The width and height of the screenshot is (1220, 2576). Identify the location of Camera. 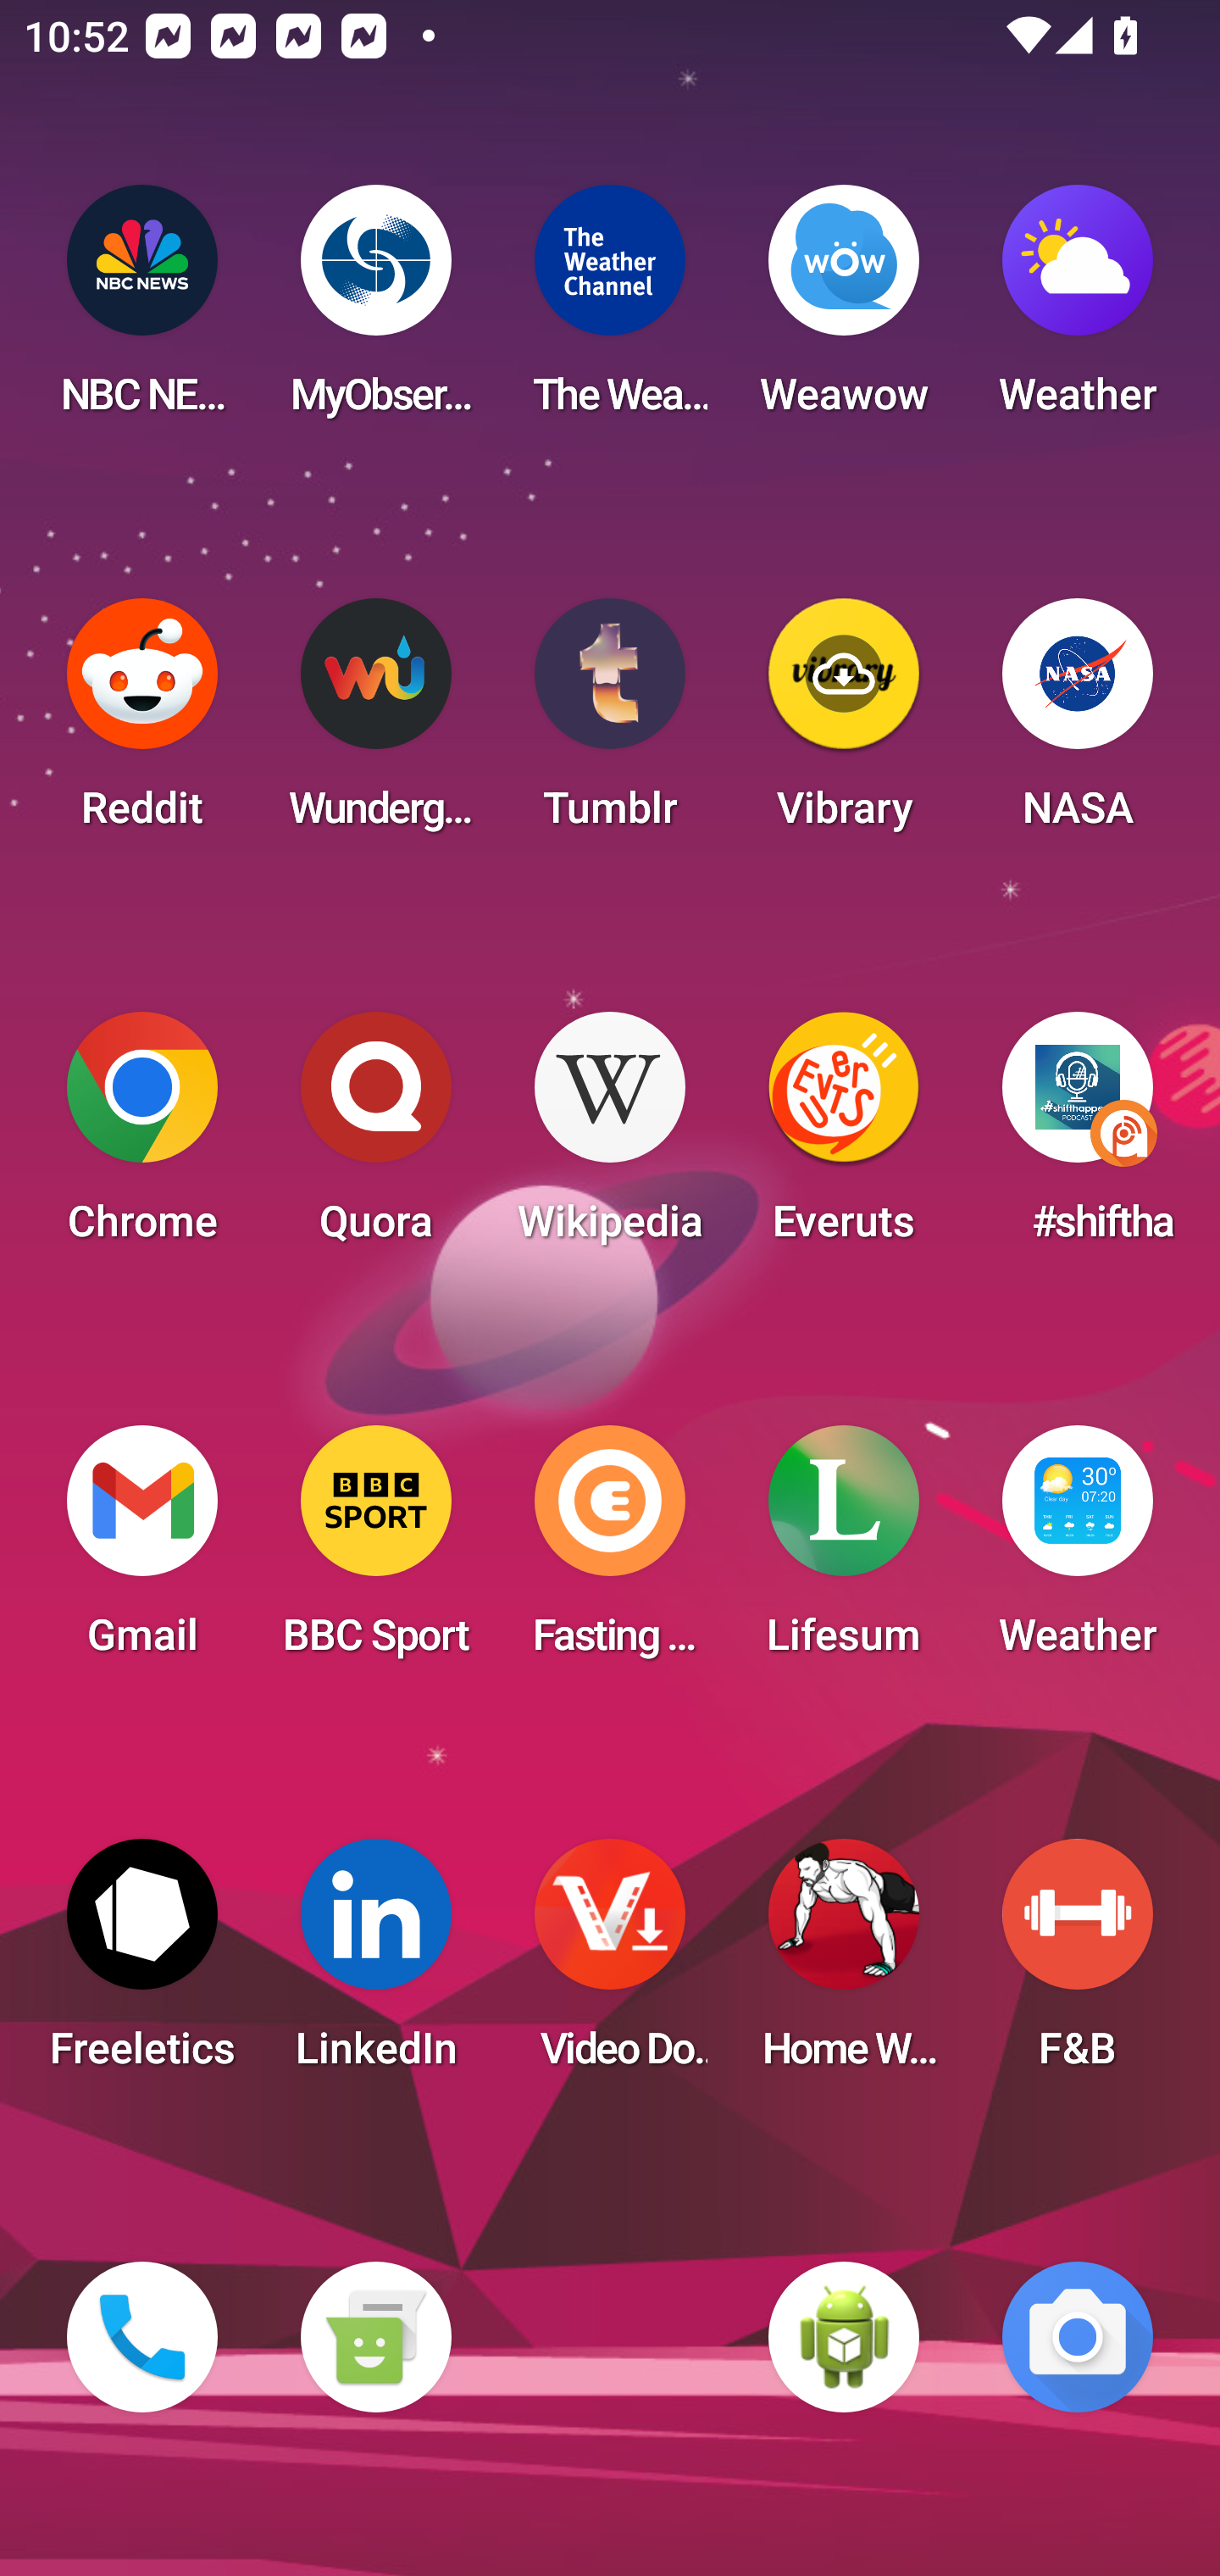
(1078, 2337).